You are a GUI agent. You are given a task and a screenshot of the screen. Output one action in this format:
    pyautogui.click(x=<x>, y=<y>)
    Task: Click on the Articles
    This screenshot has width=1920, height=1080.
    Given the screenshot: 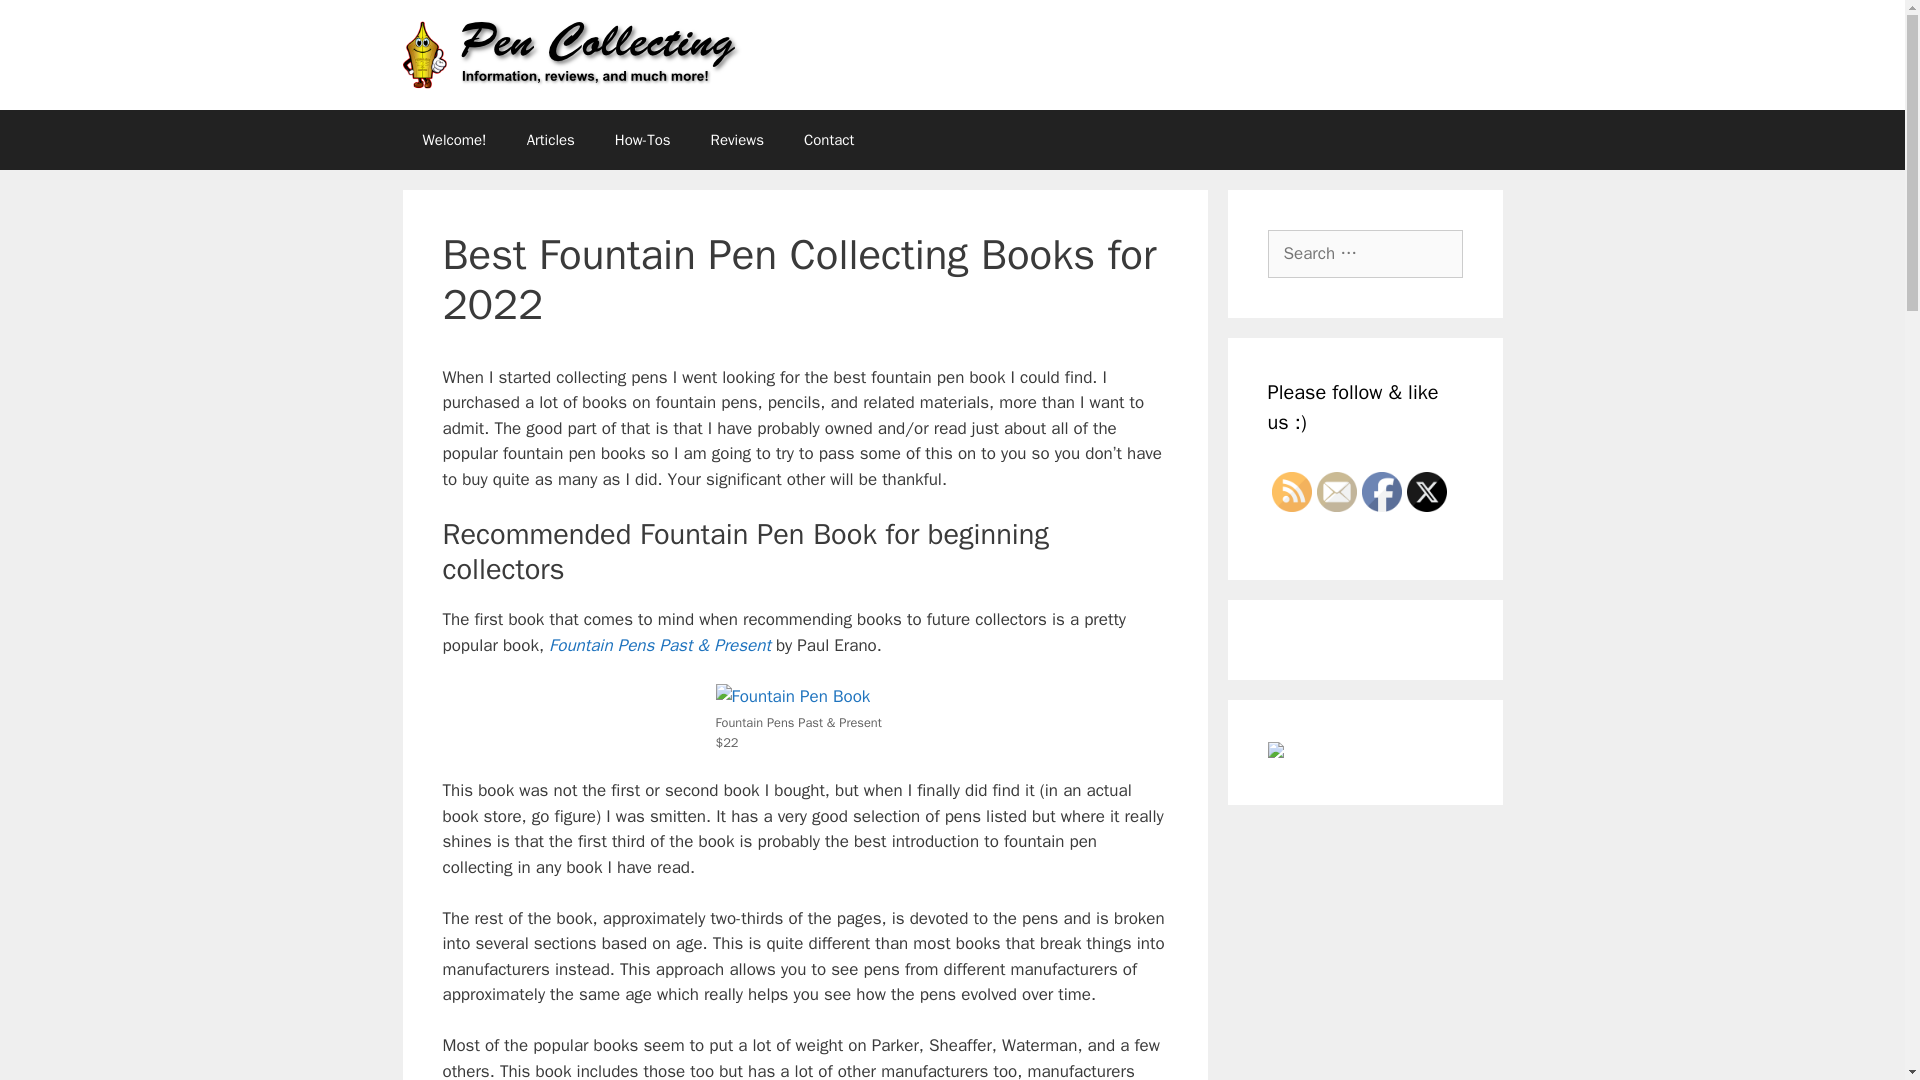 What is the action you would take?
    pyautogui.click(x=550, y=140)
    